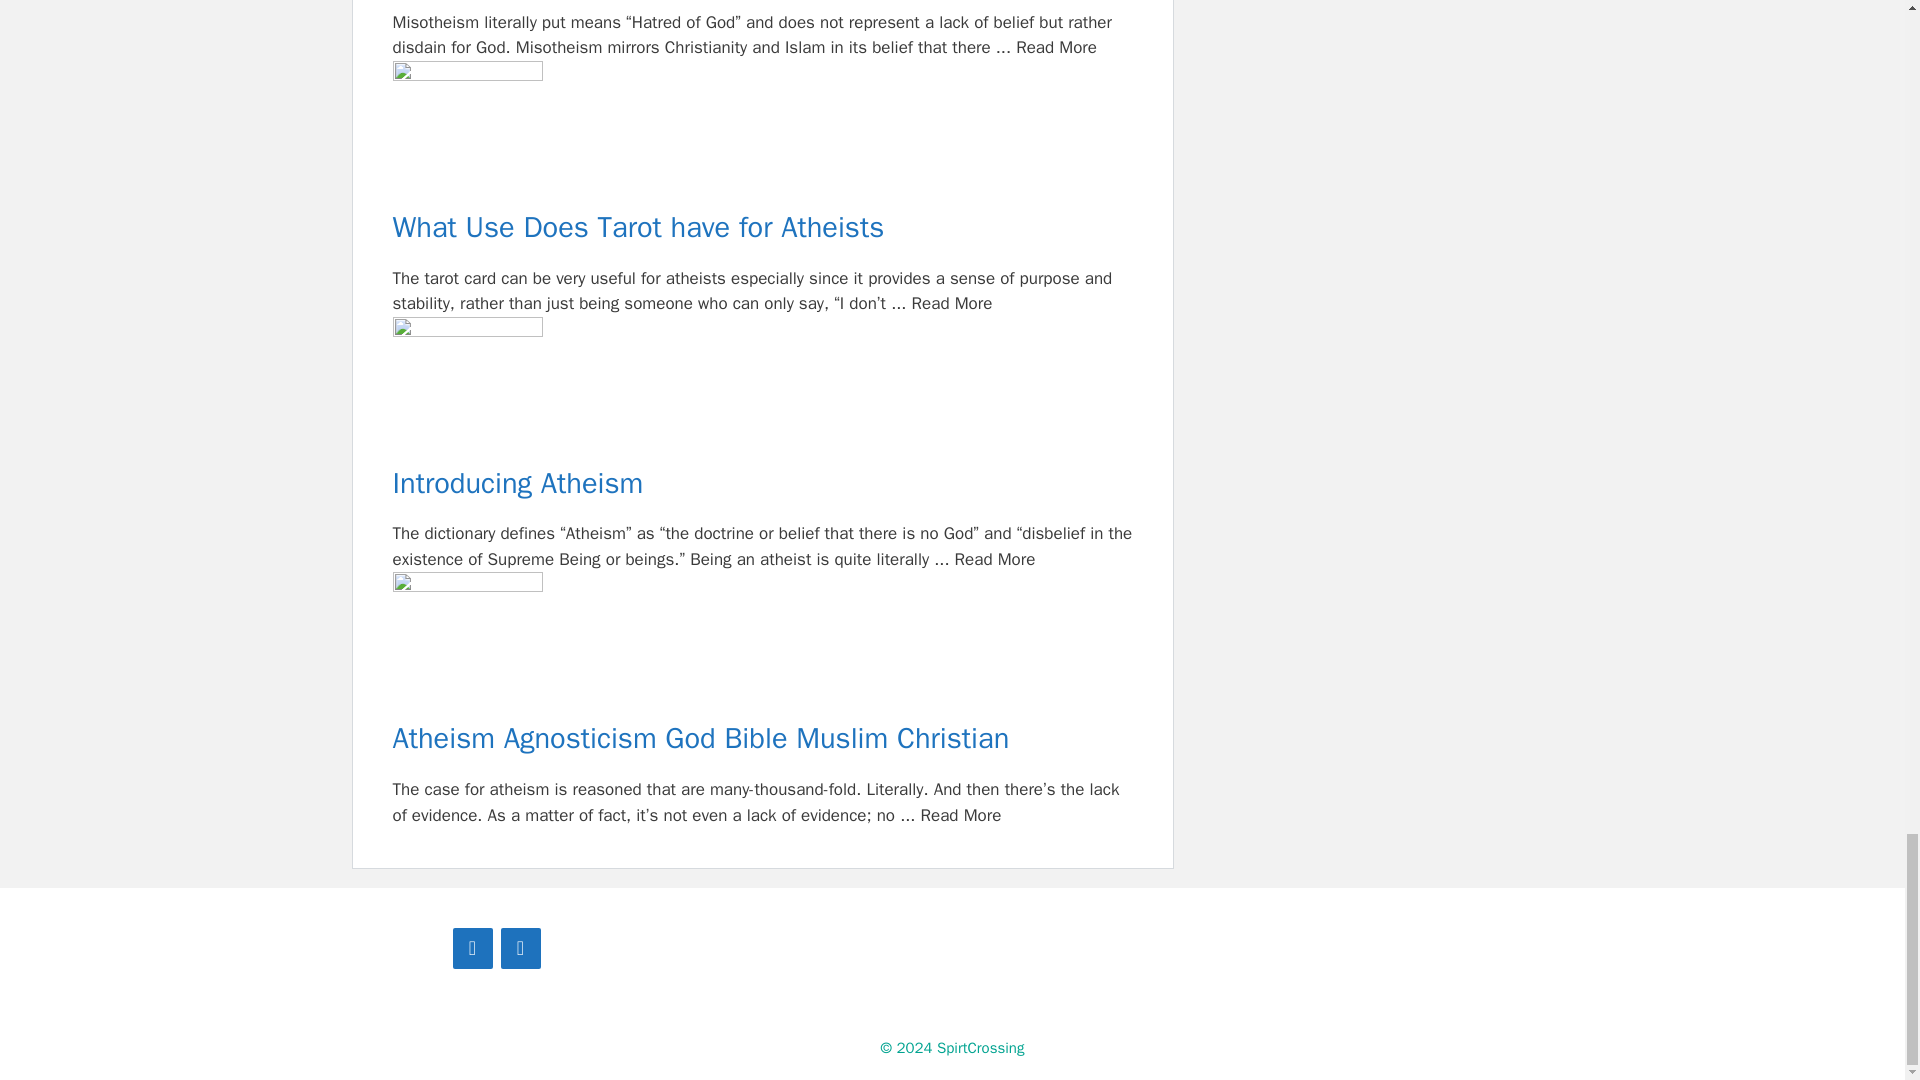  Describe the element at coordinates (471, 948) in the screenshot. I see `Facebook` at that location.